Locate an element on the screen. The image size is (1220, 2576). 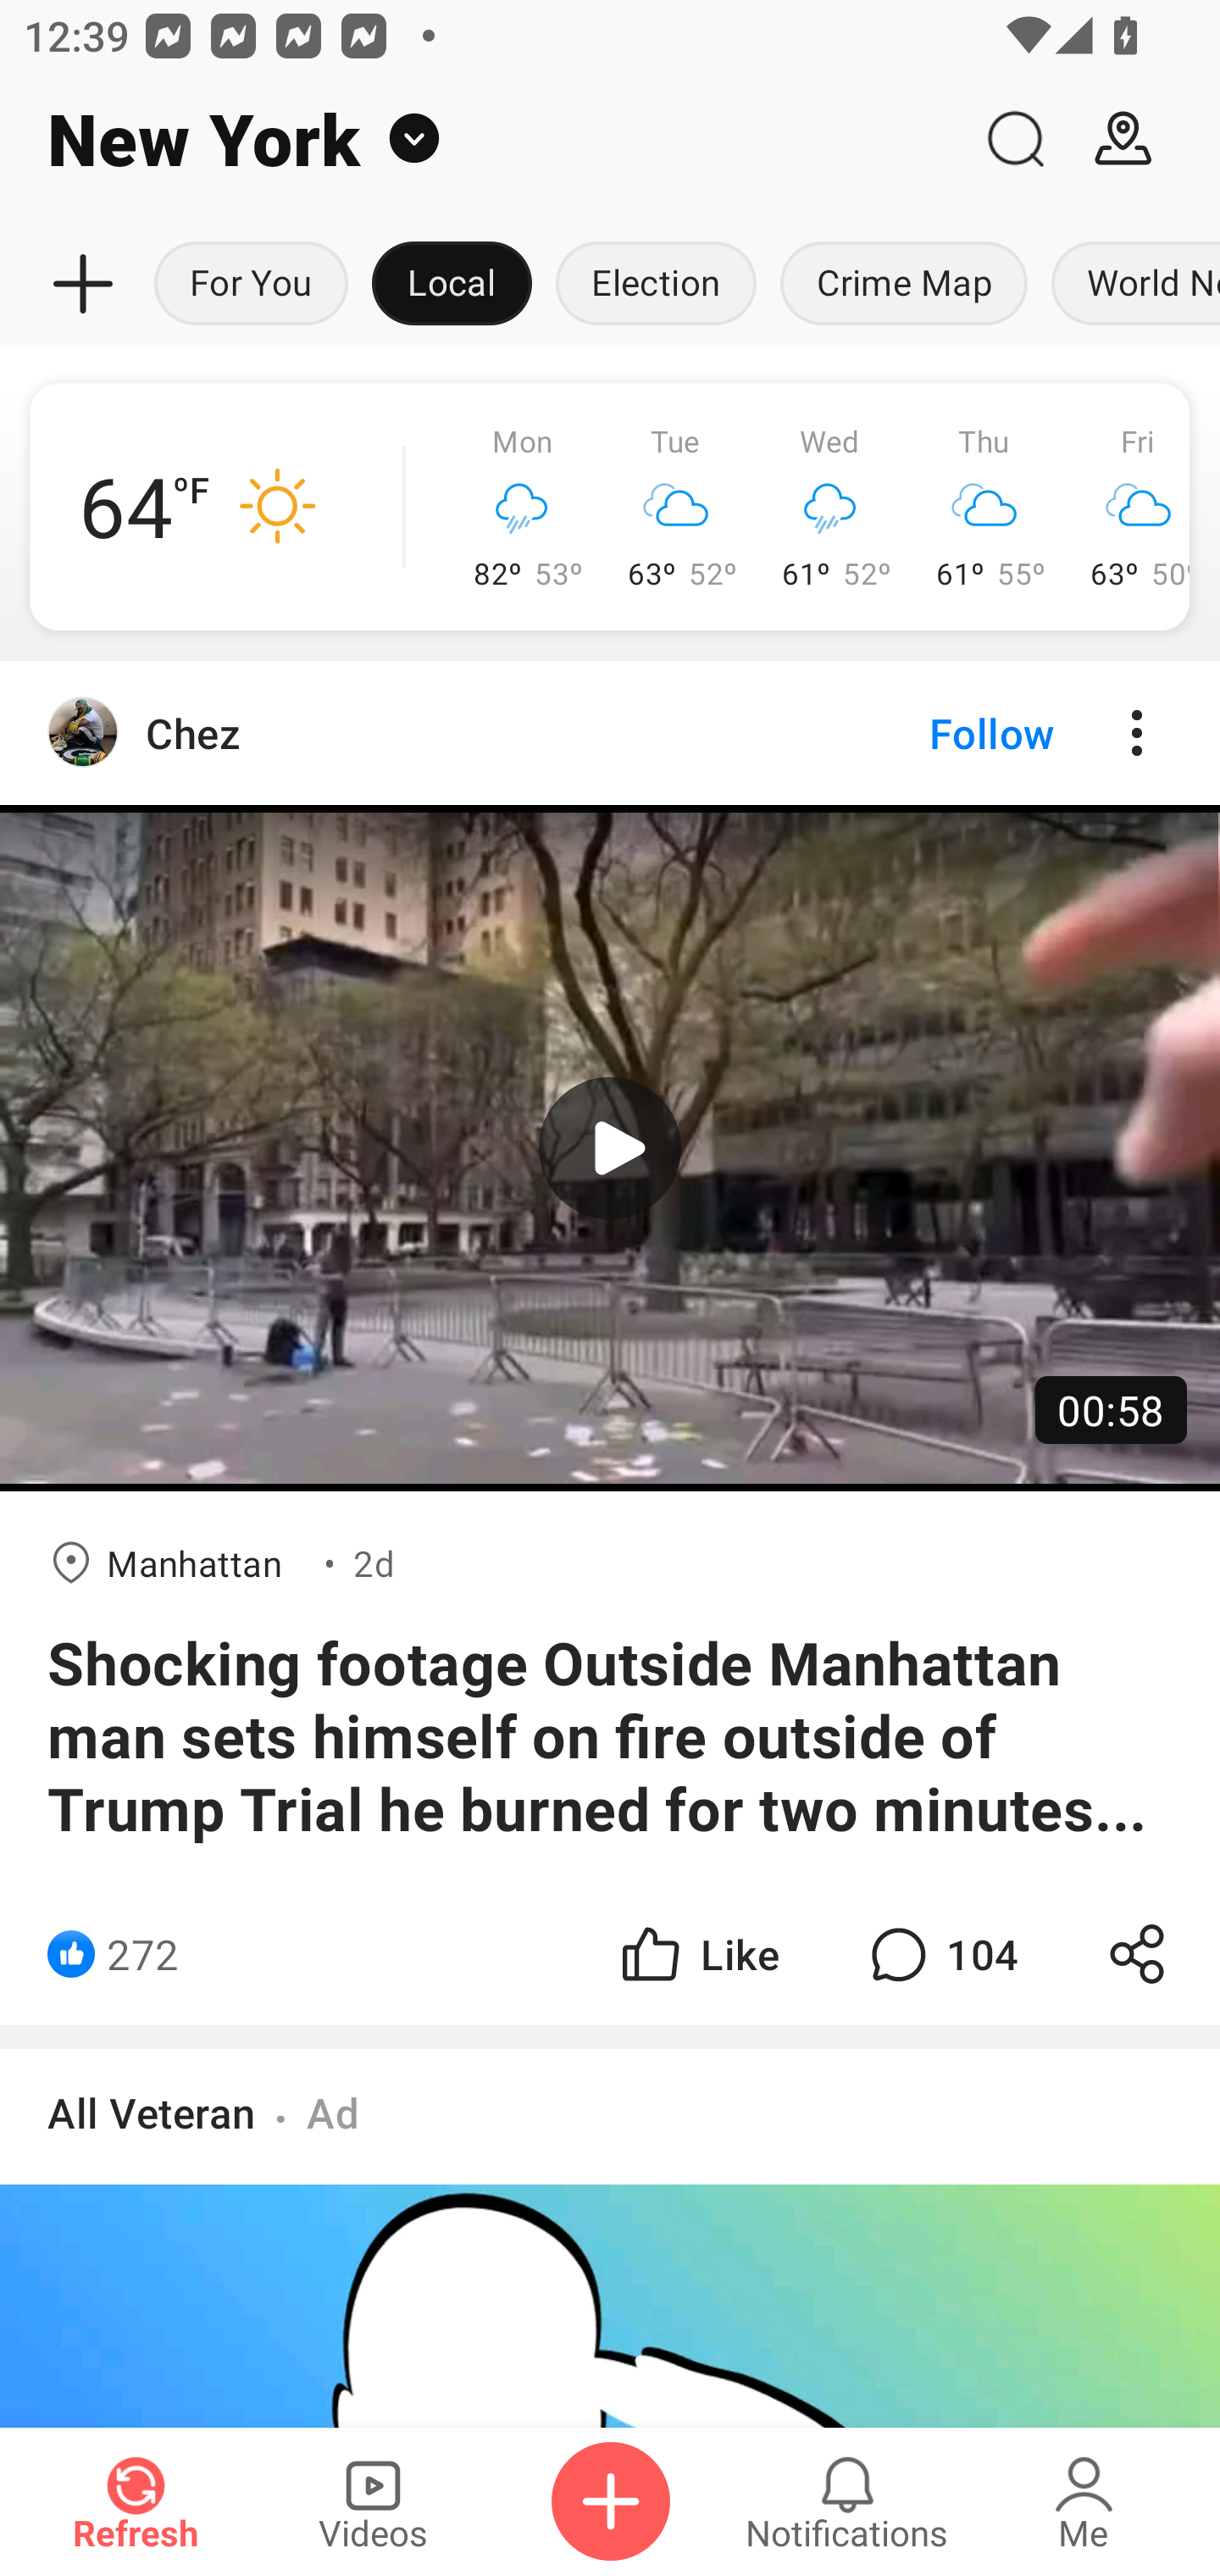
Like is located at coordinates (698, 1954).